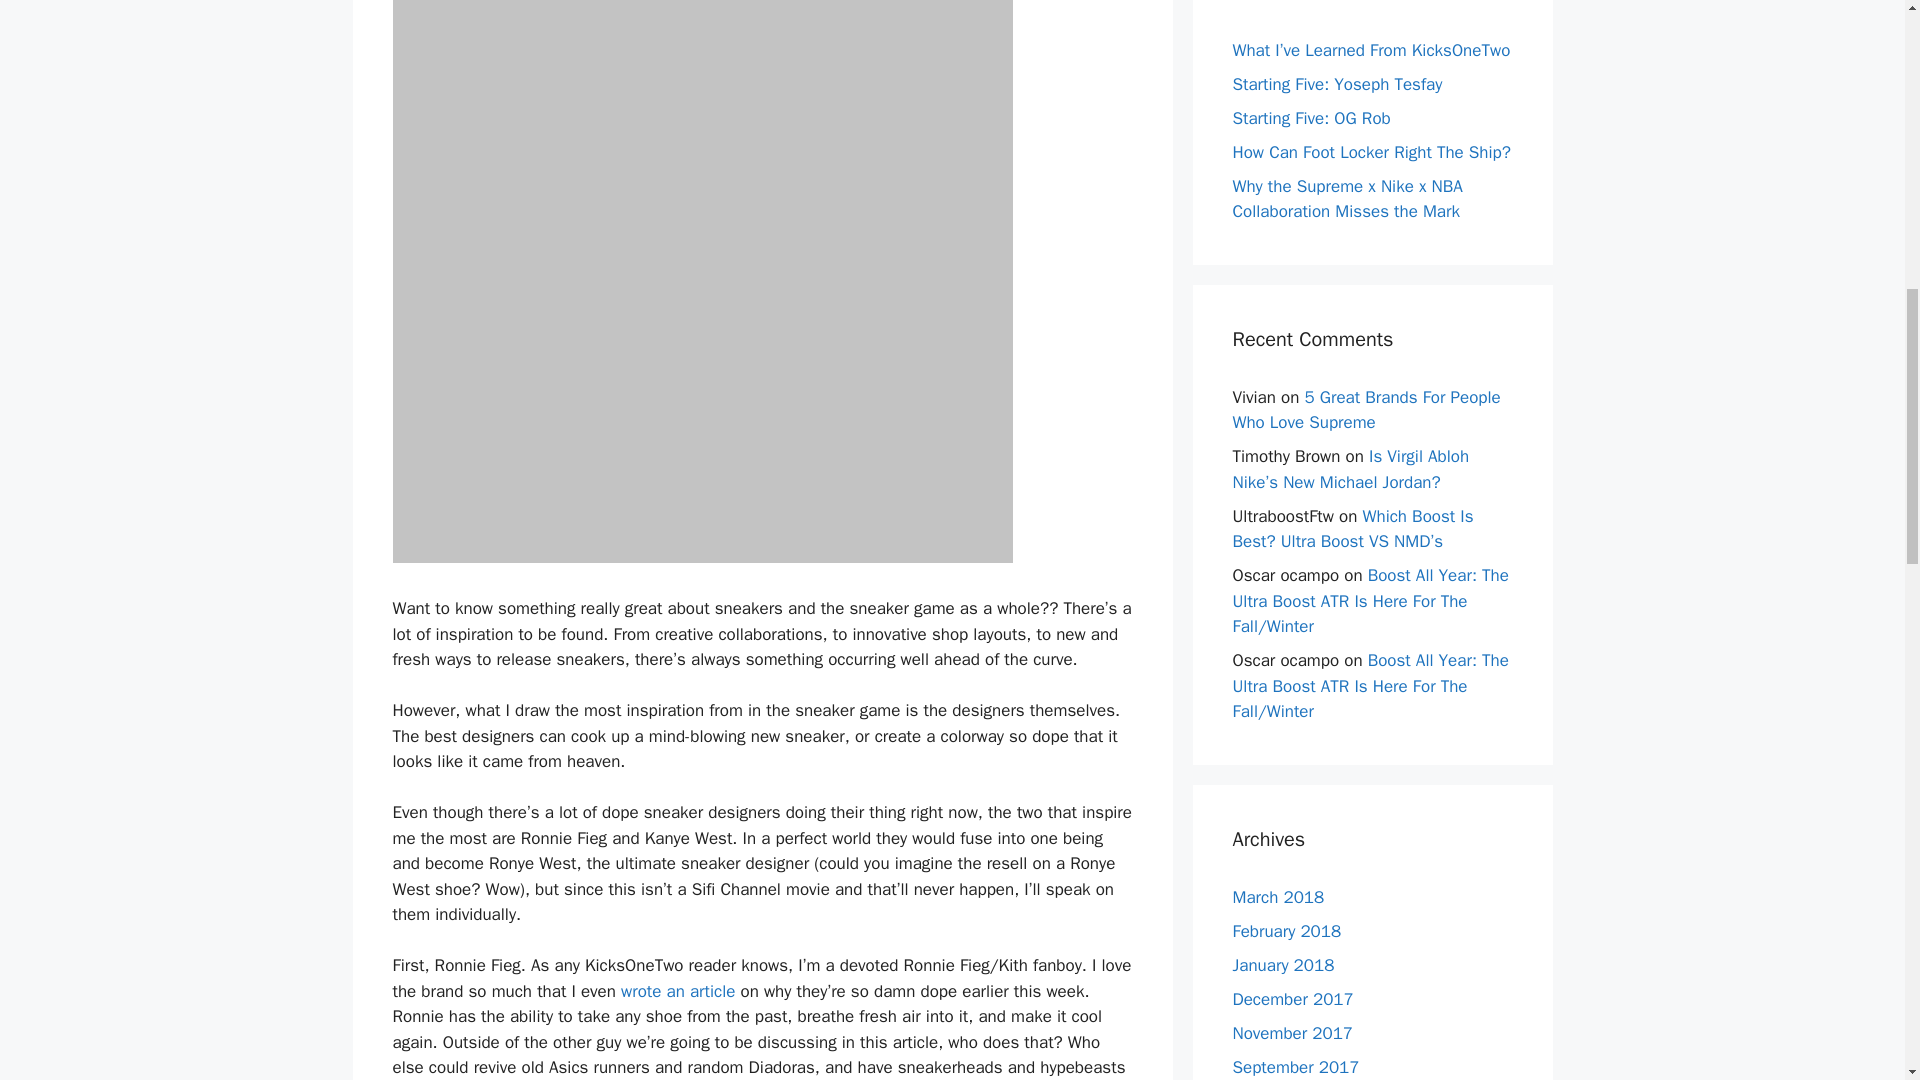  What do you see at coordinates (1336, 84) in the screenshot?
I see `Starting Five: Yoseph Tesfay` at bounding box center [1336, 84].